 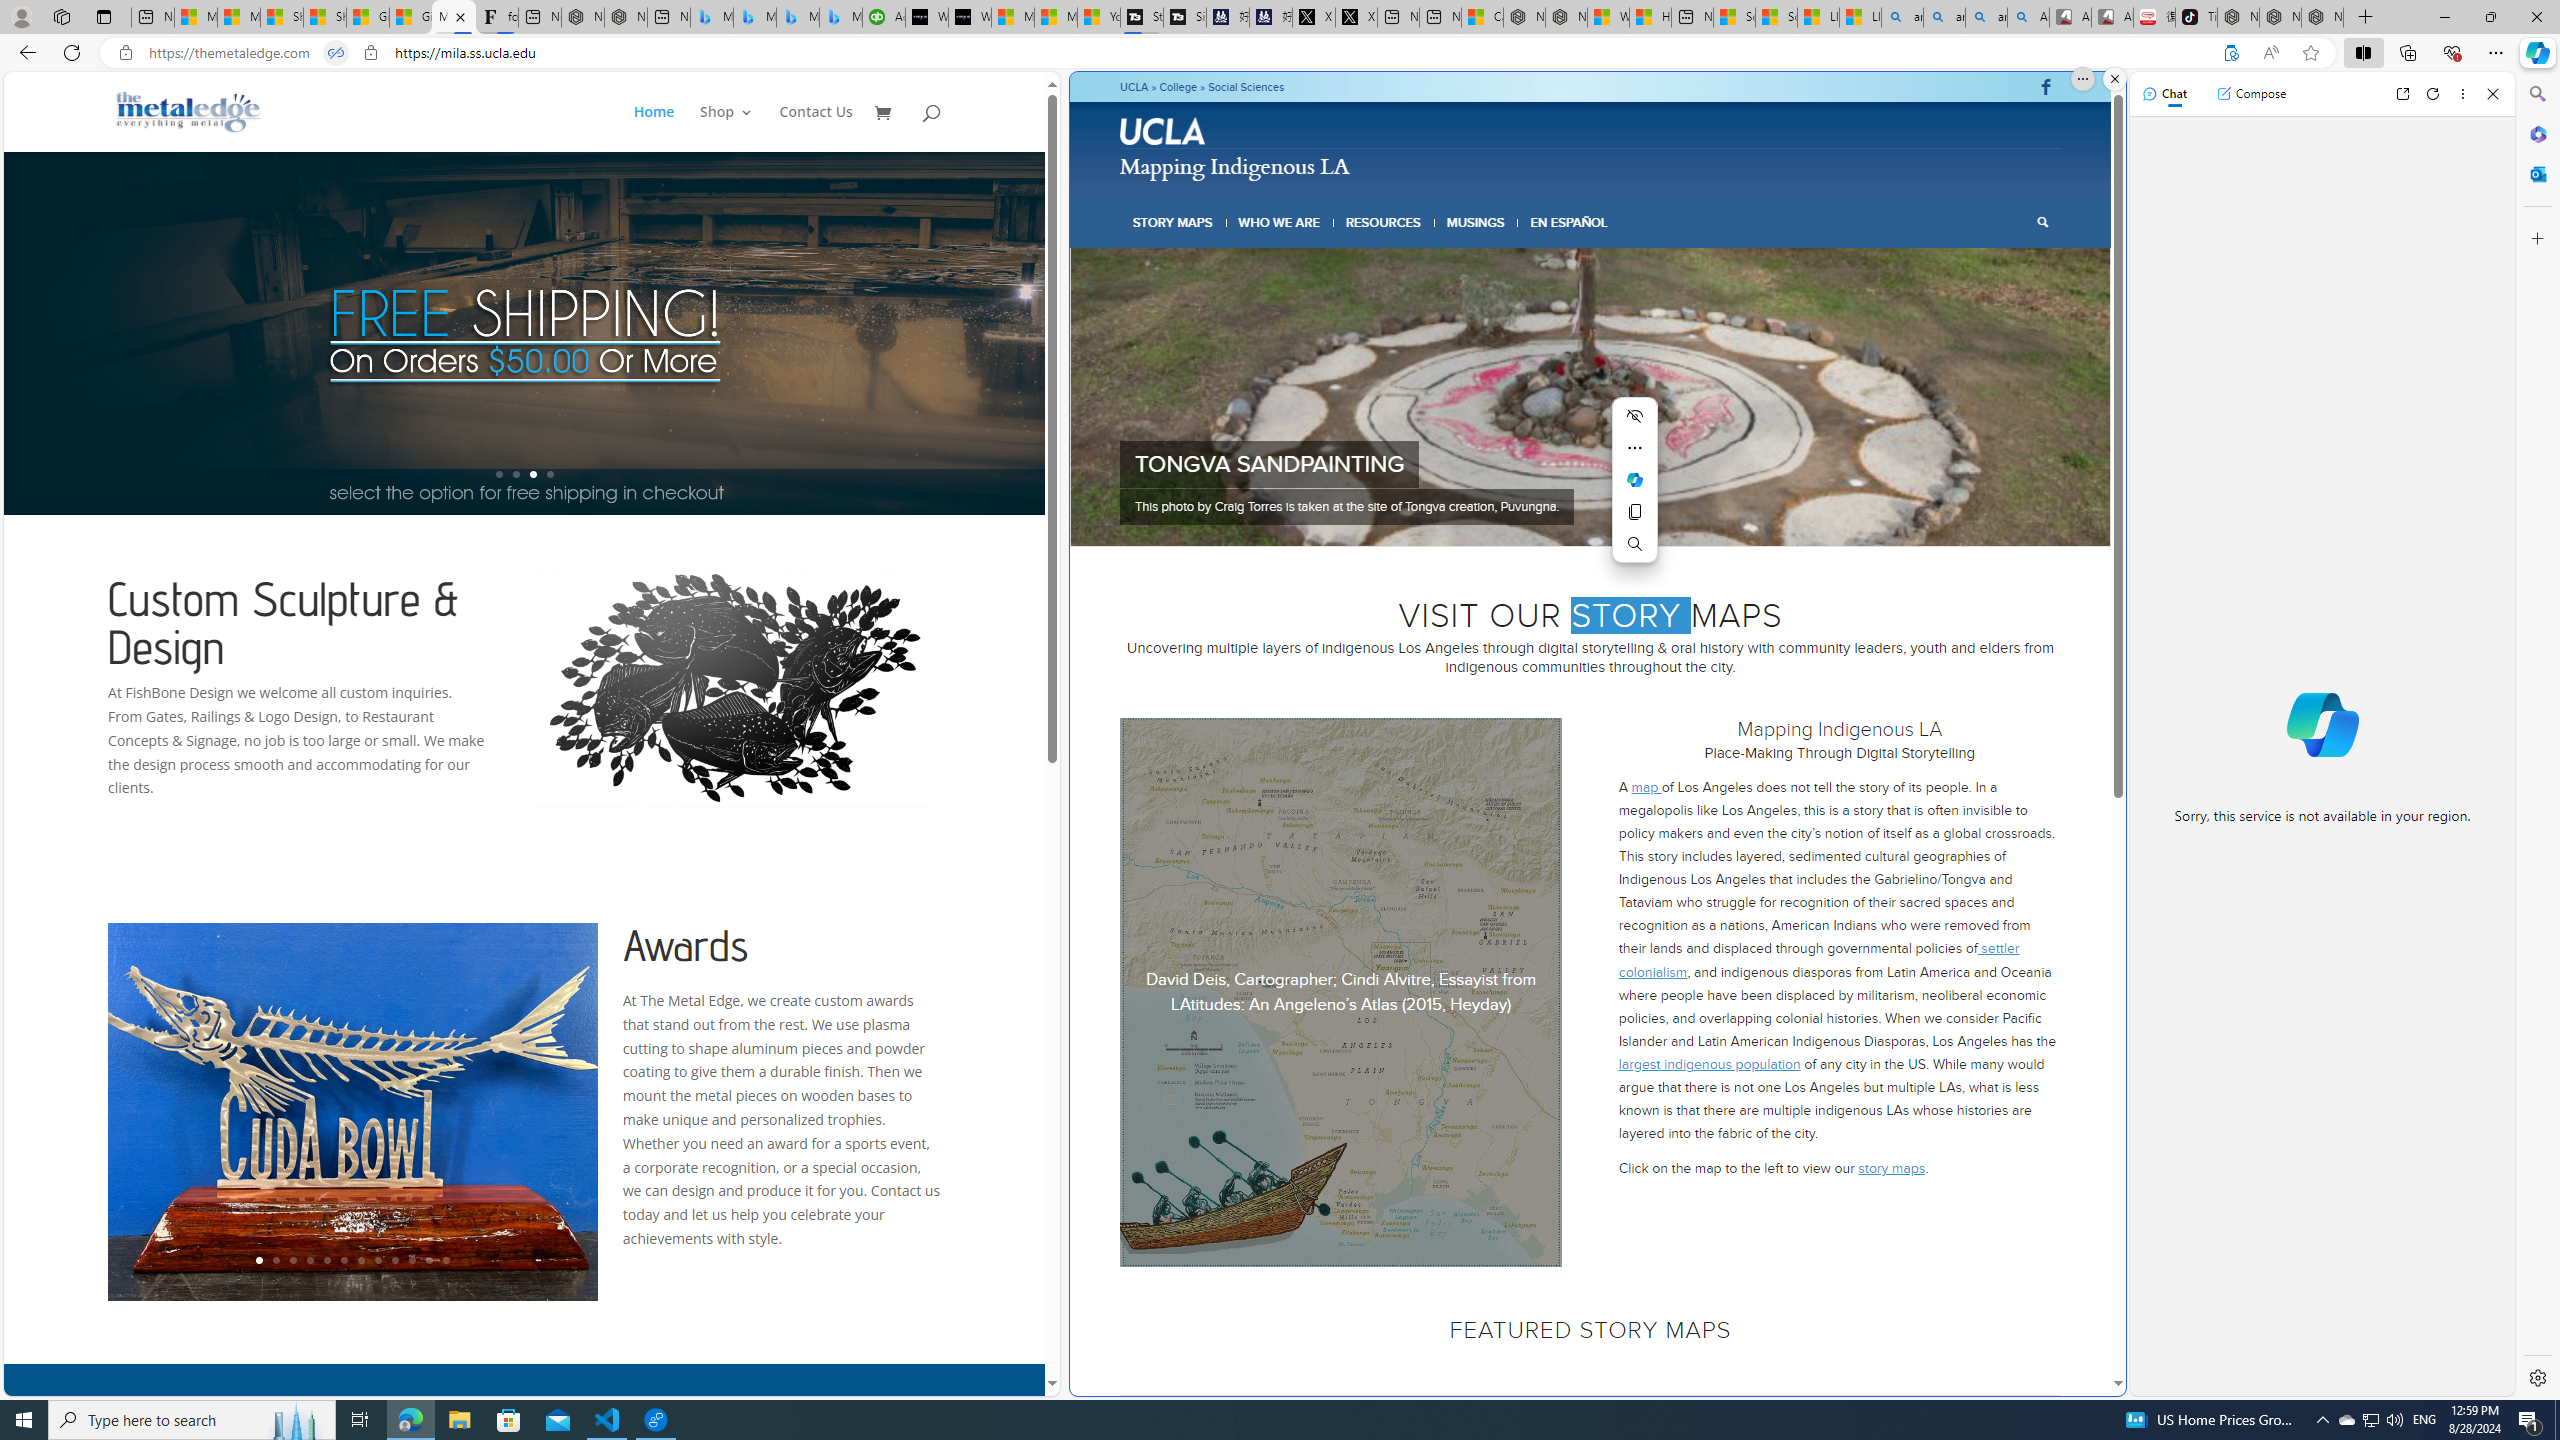 What do you see at coordinates (840, 17) in the screenshot?
I see `Microsoft Bing Travel - Shangri-La Hotel Bangkok` at bounding box center [840, 17].